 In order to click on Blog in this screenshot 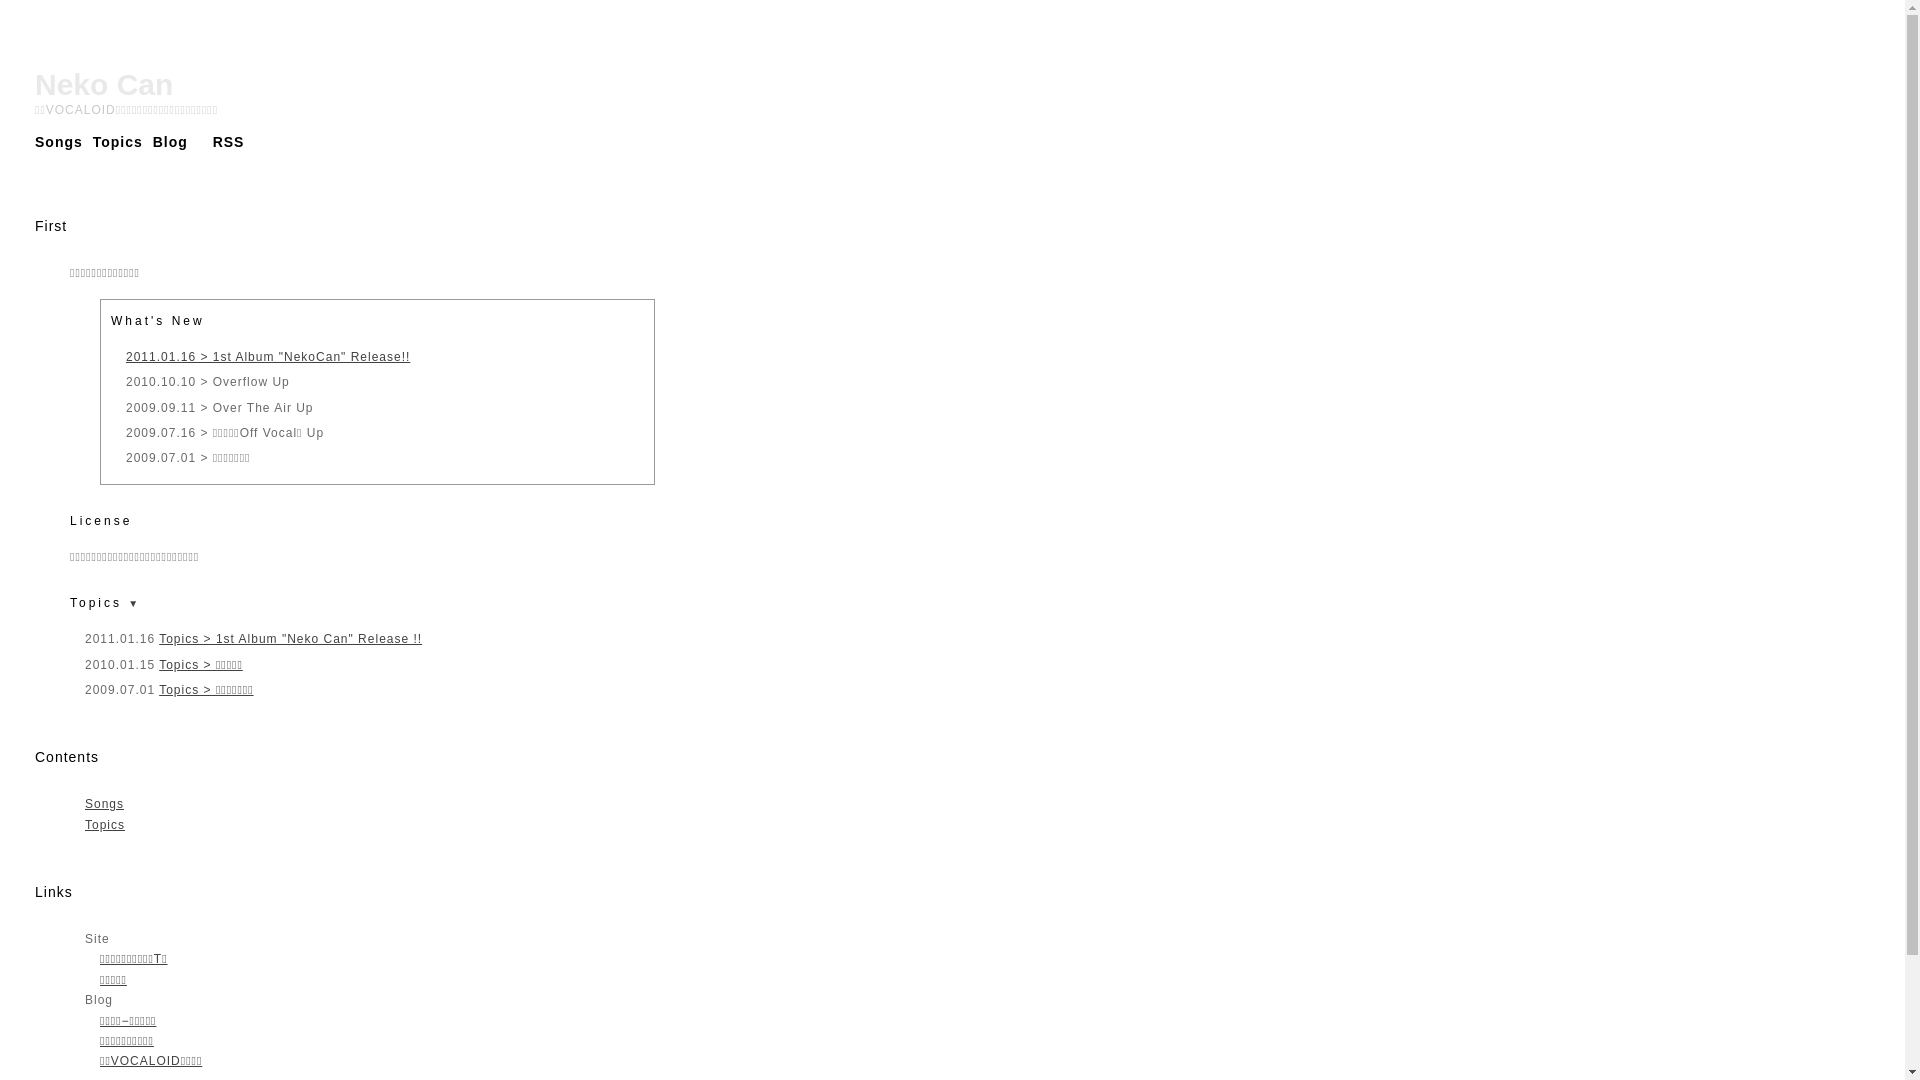, I will do `click(170, 142)`.